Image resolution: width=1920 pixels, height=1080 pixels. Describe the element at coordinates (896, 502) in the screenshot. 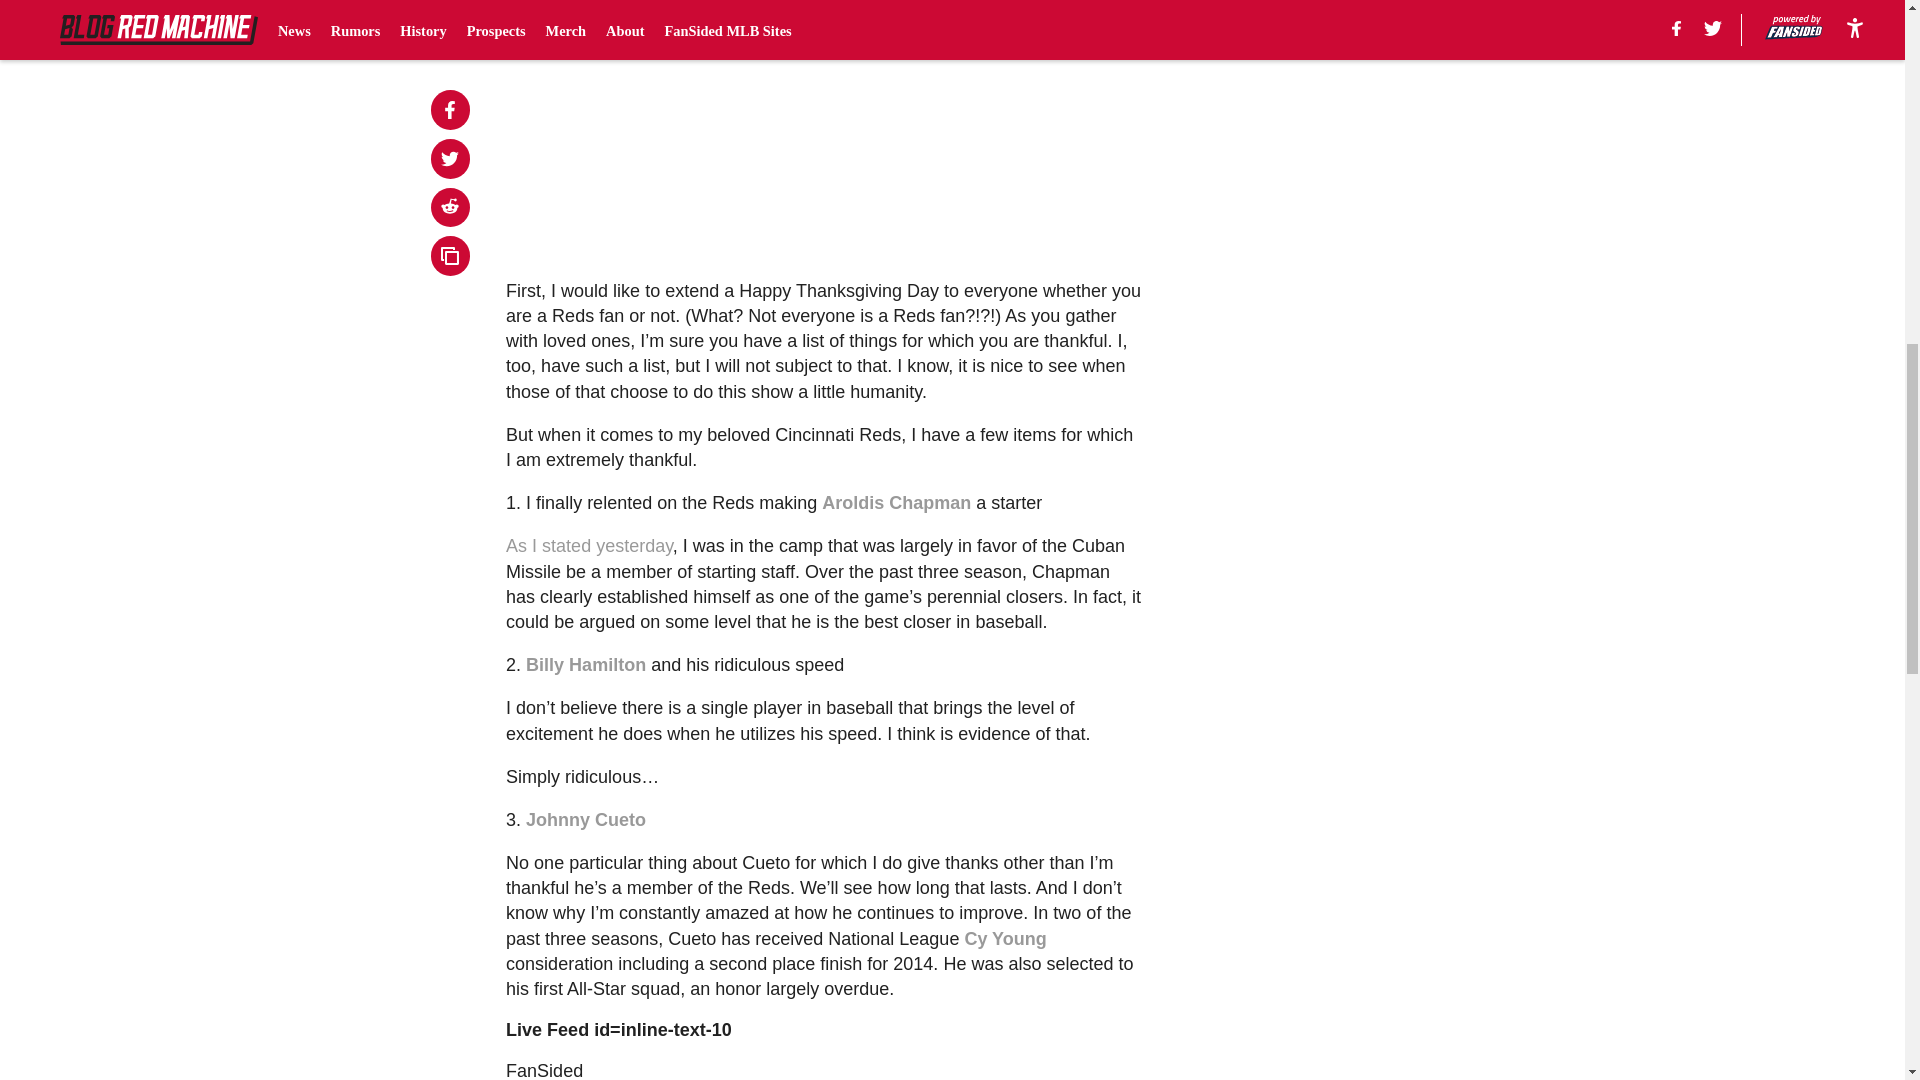

I see `Aroldis Chapman` at that location.